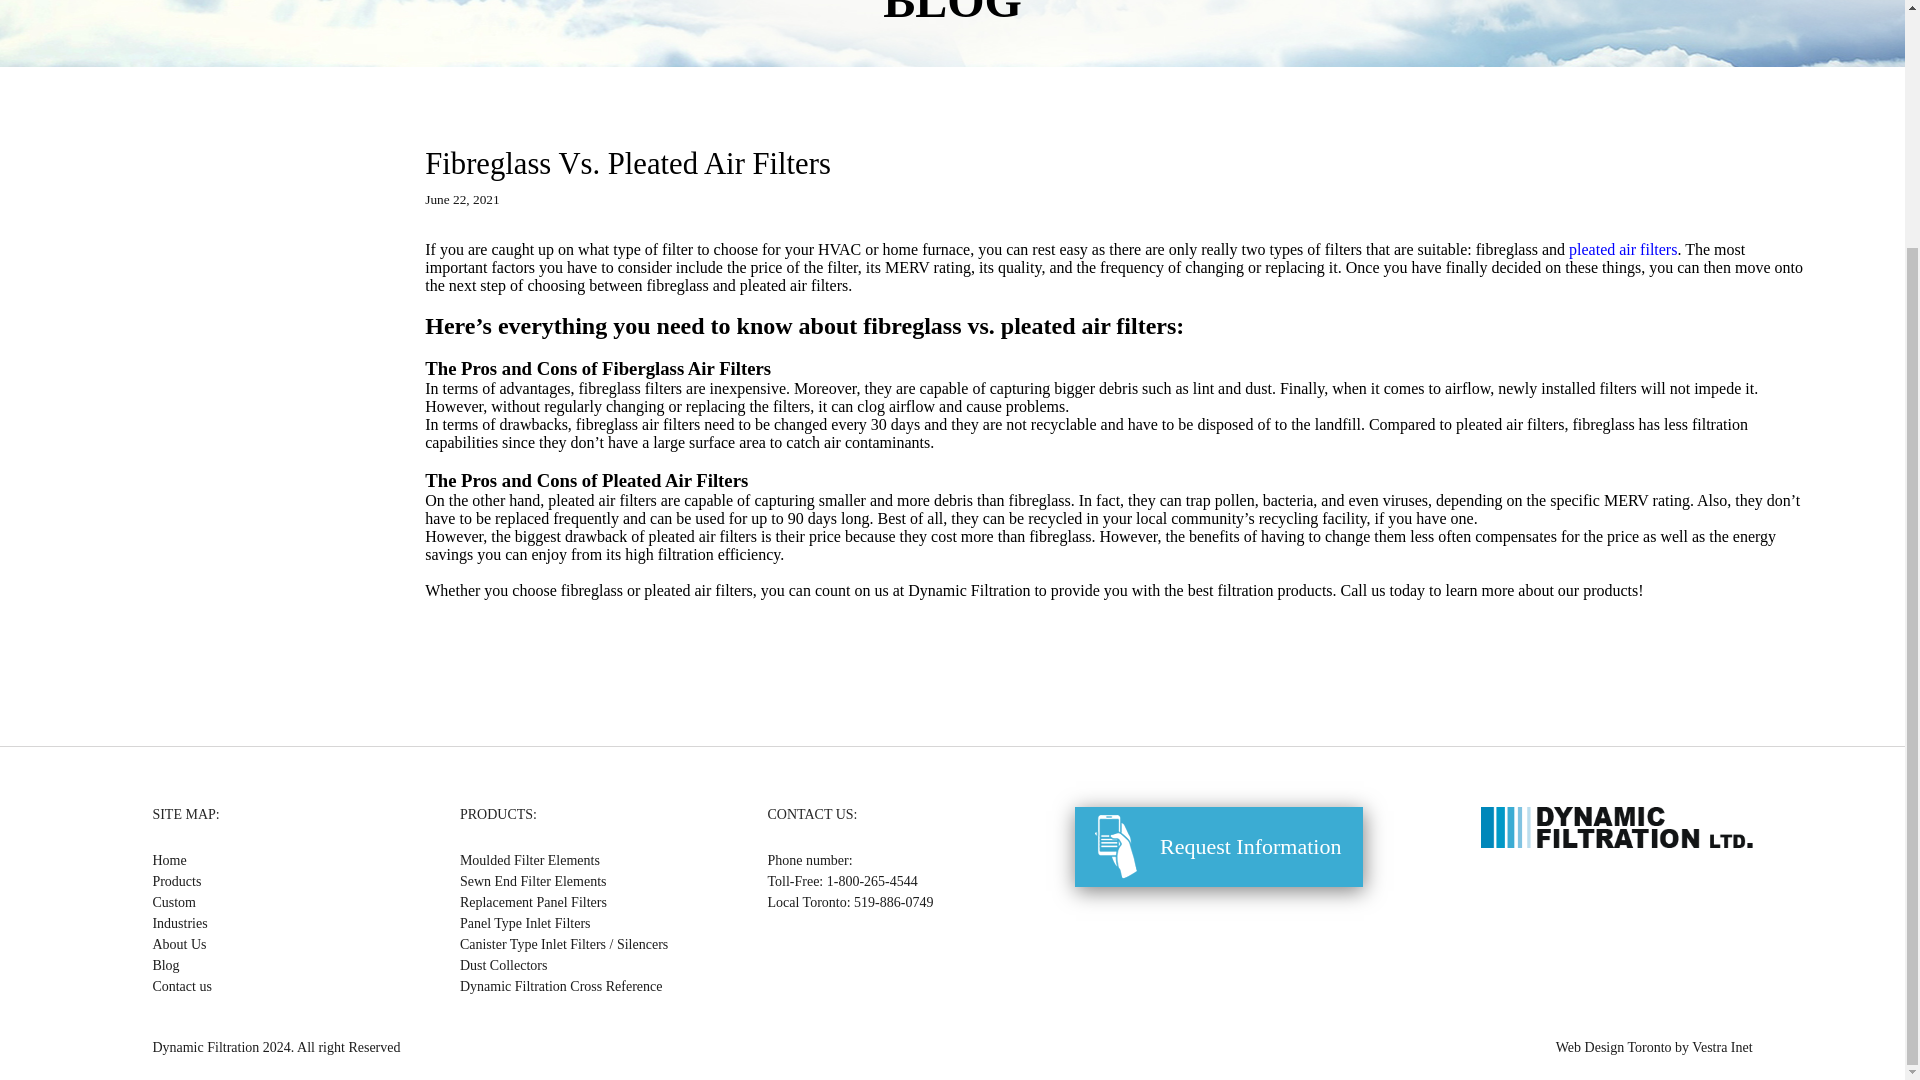  I want to click on Panel Type Inlet Filters, so click(526, 922).